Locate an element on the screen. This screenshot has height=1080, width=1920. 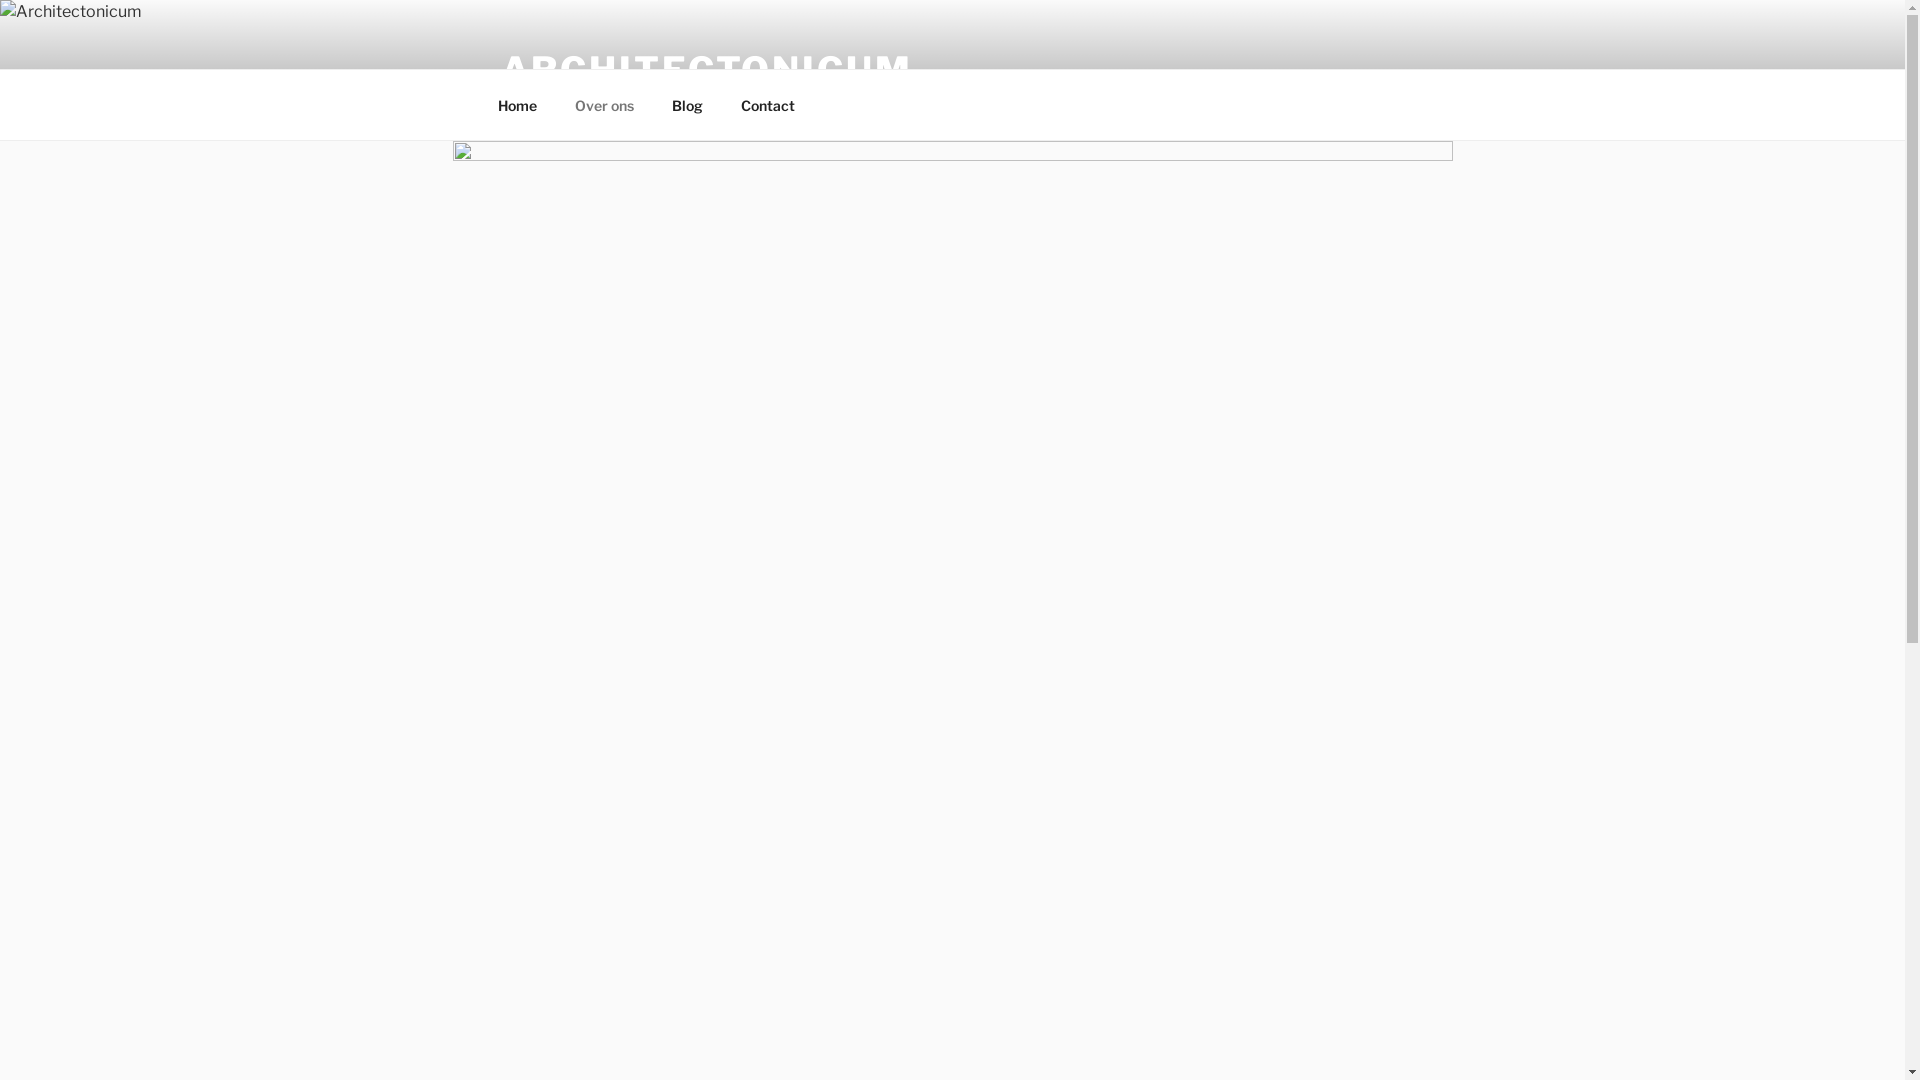
ARCHITECTONICUM is located at coordinates (706, 70).